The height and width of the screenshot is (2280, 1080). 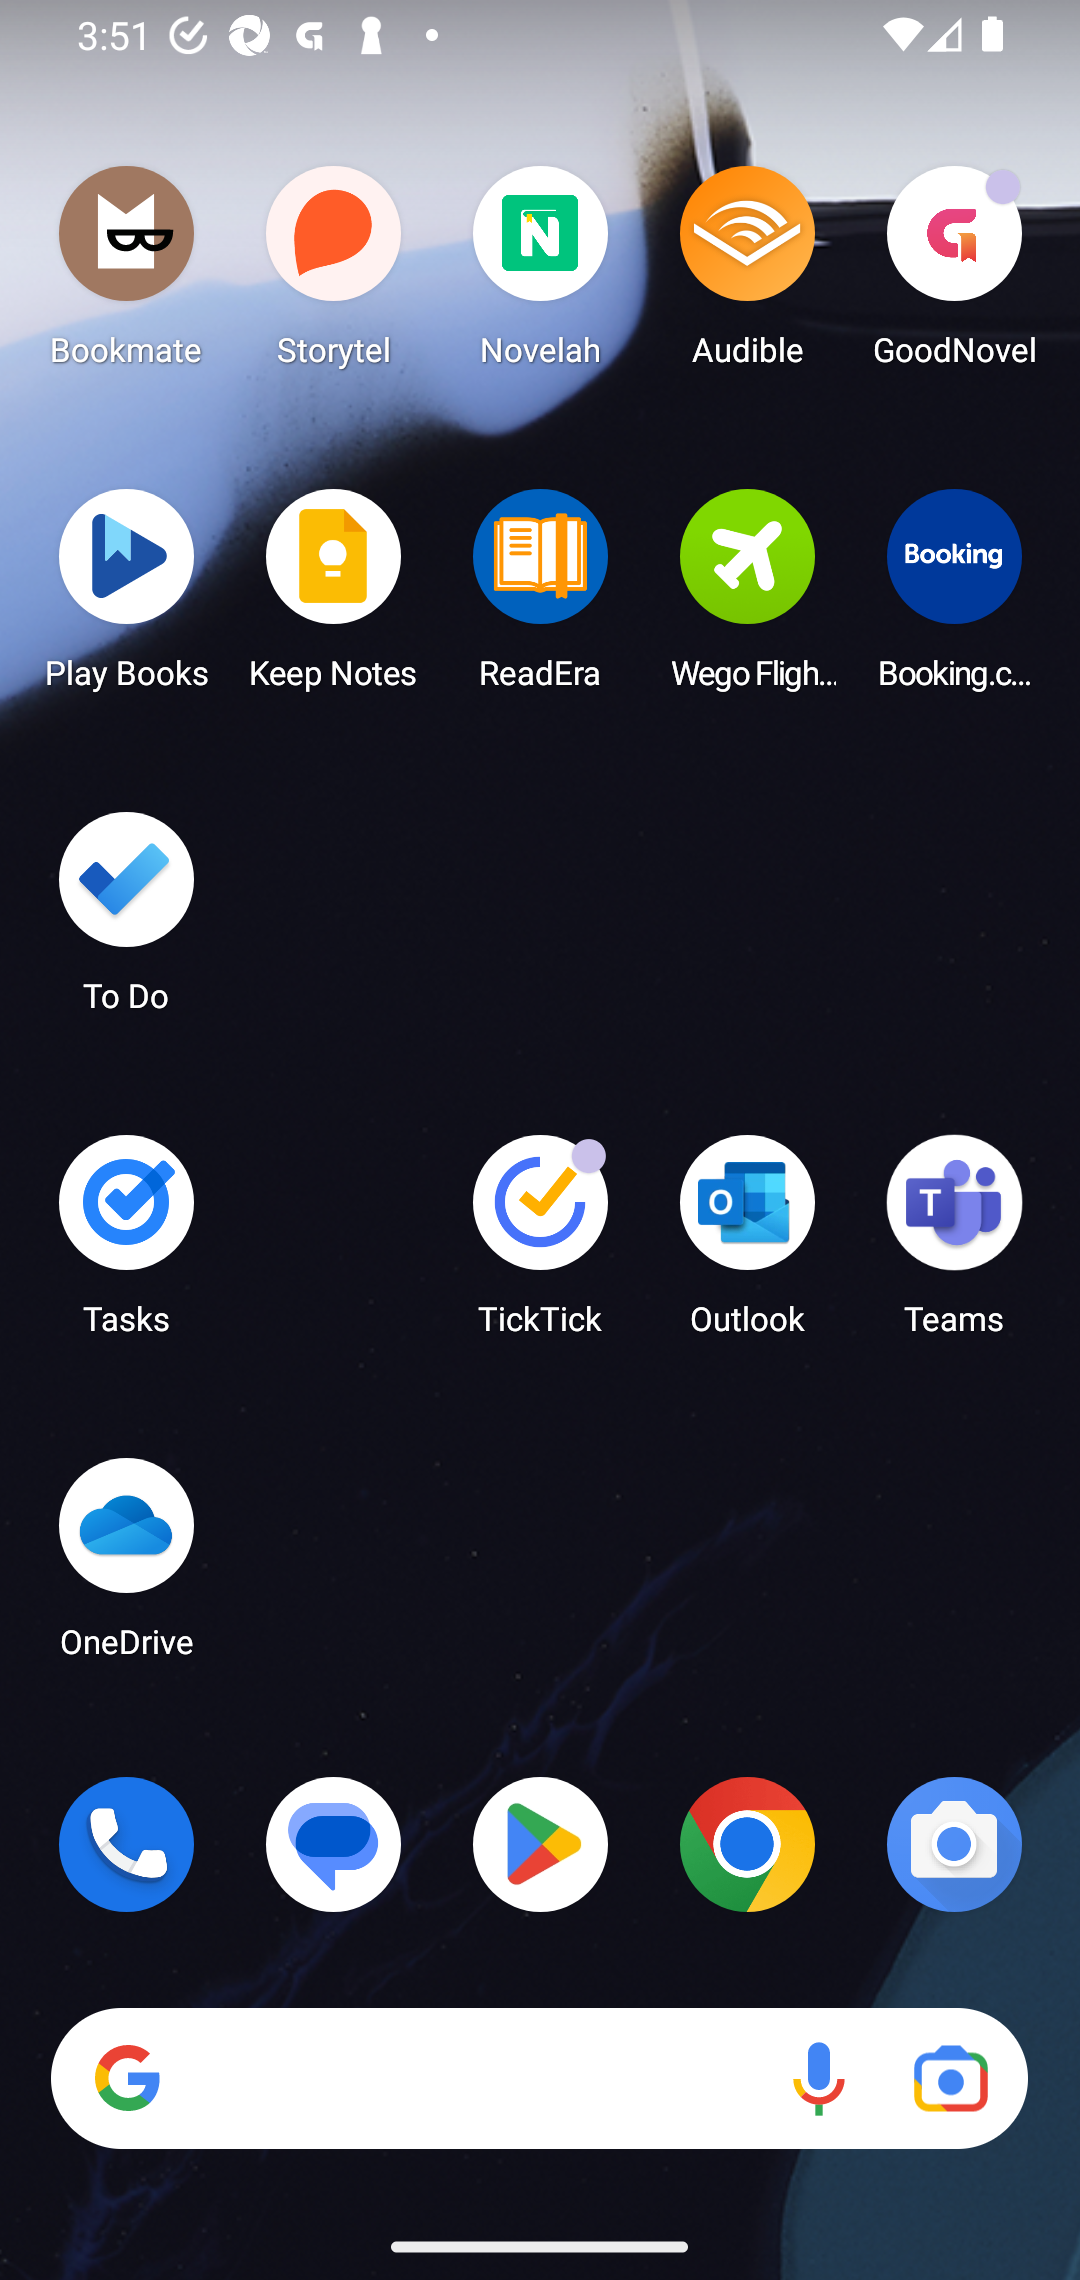 I want to click on Phone, so click(x=126, y=1844).